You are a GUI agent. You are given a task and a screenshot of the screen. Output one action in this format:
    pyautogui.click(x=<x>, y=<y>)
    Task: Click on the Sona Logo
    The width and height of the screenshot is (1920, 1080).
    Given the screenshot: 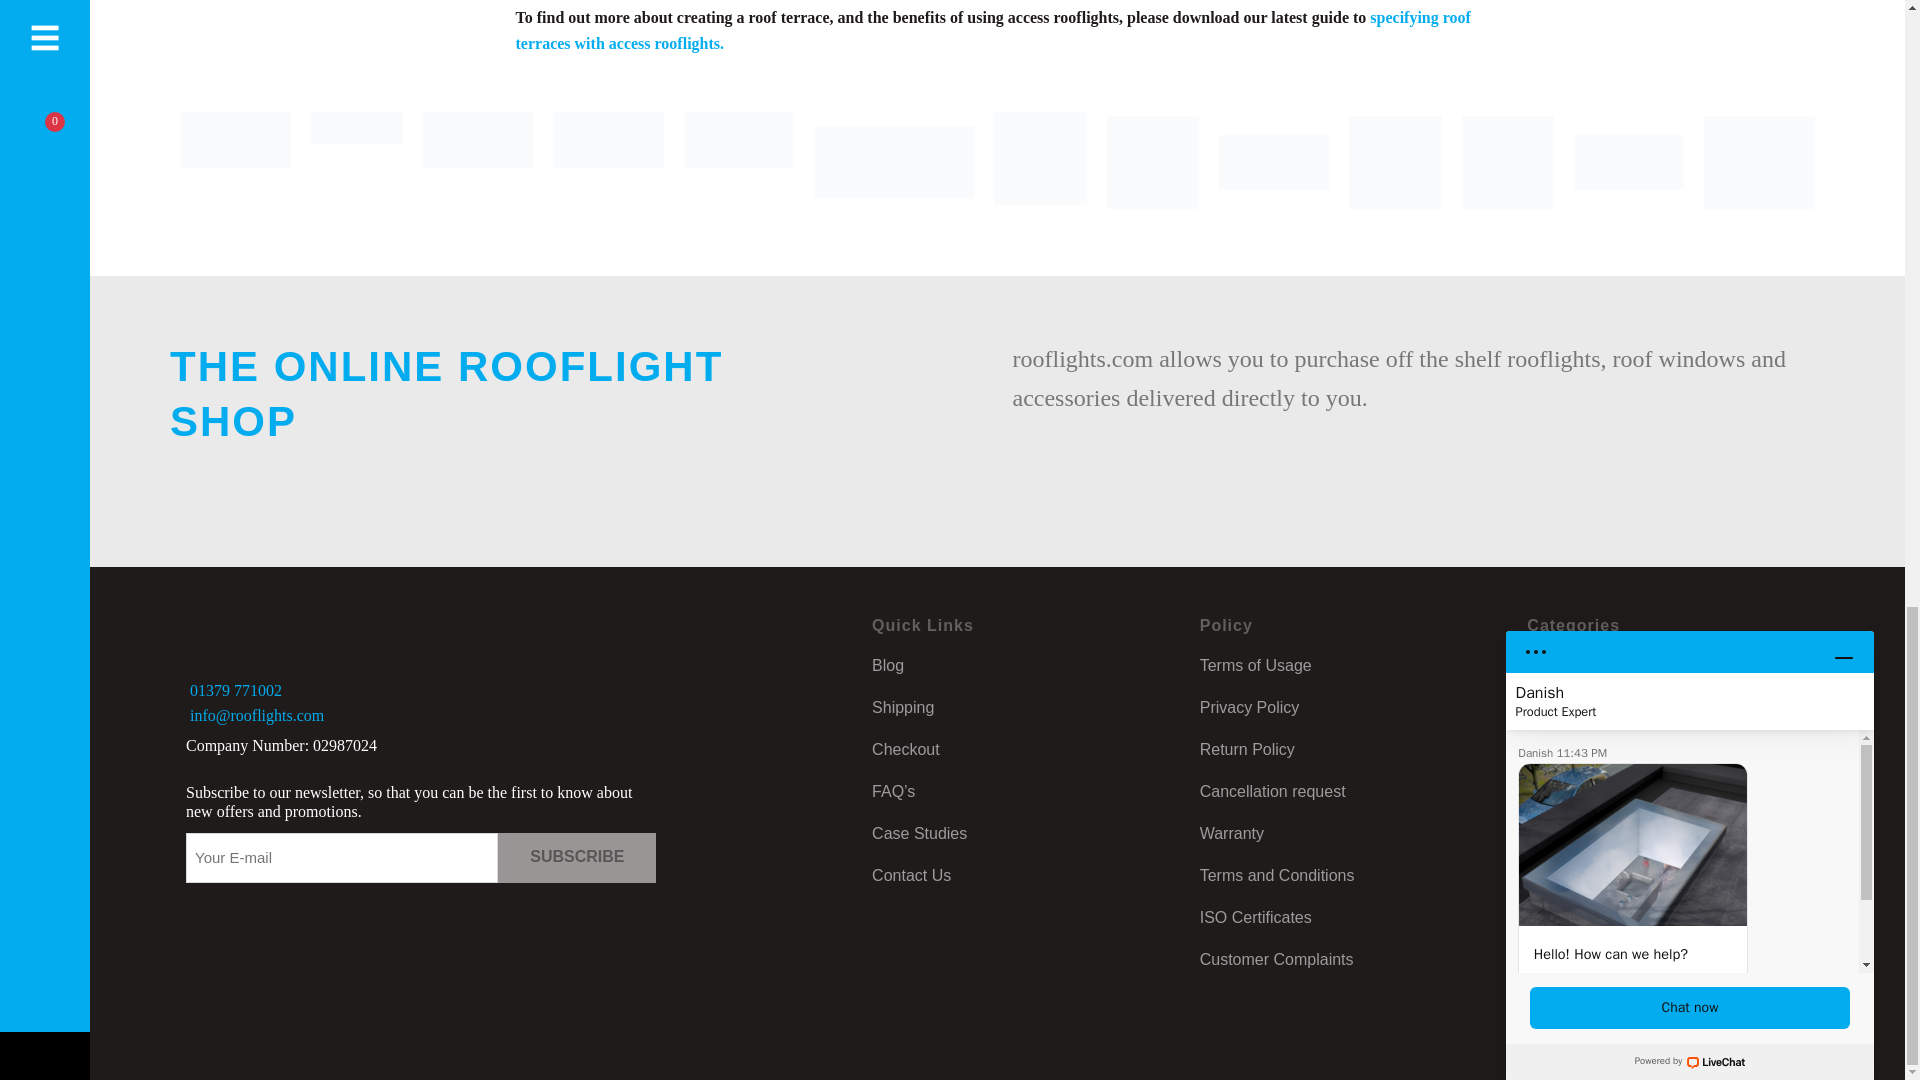 What is the action you would take?
    pyautogui.click(x=738, y=162)
    